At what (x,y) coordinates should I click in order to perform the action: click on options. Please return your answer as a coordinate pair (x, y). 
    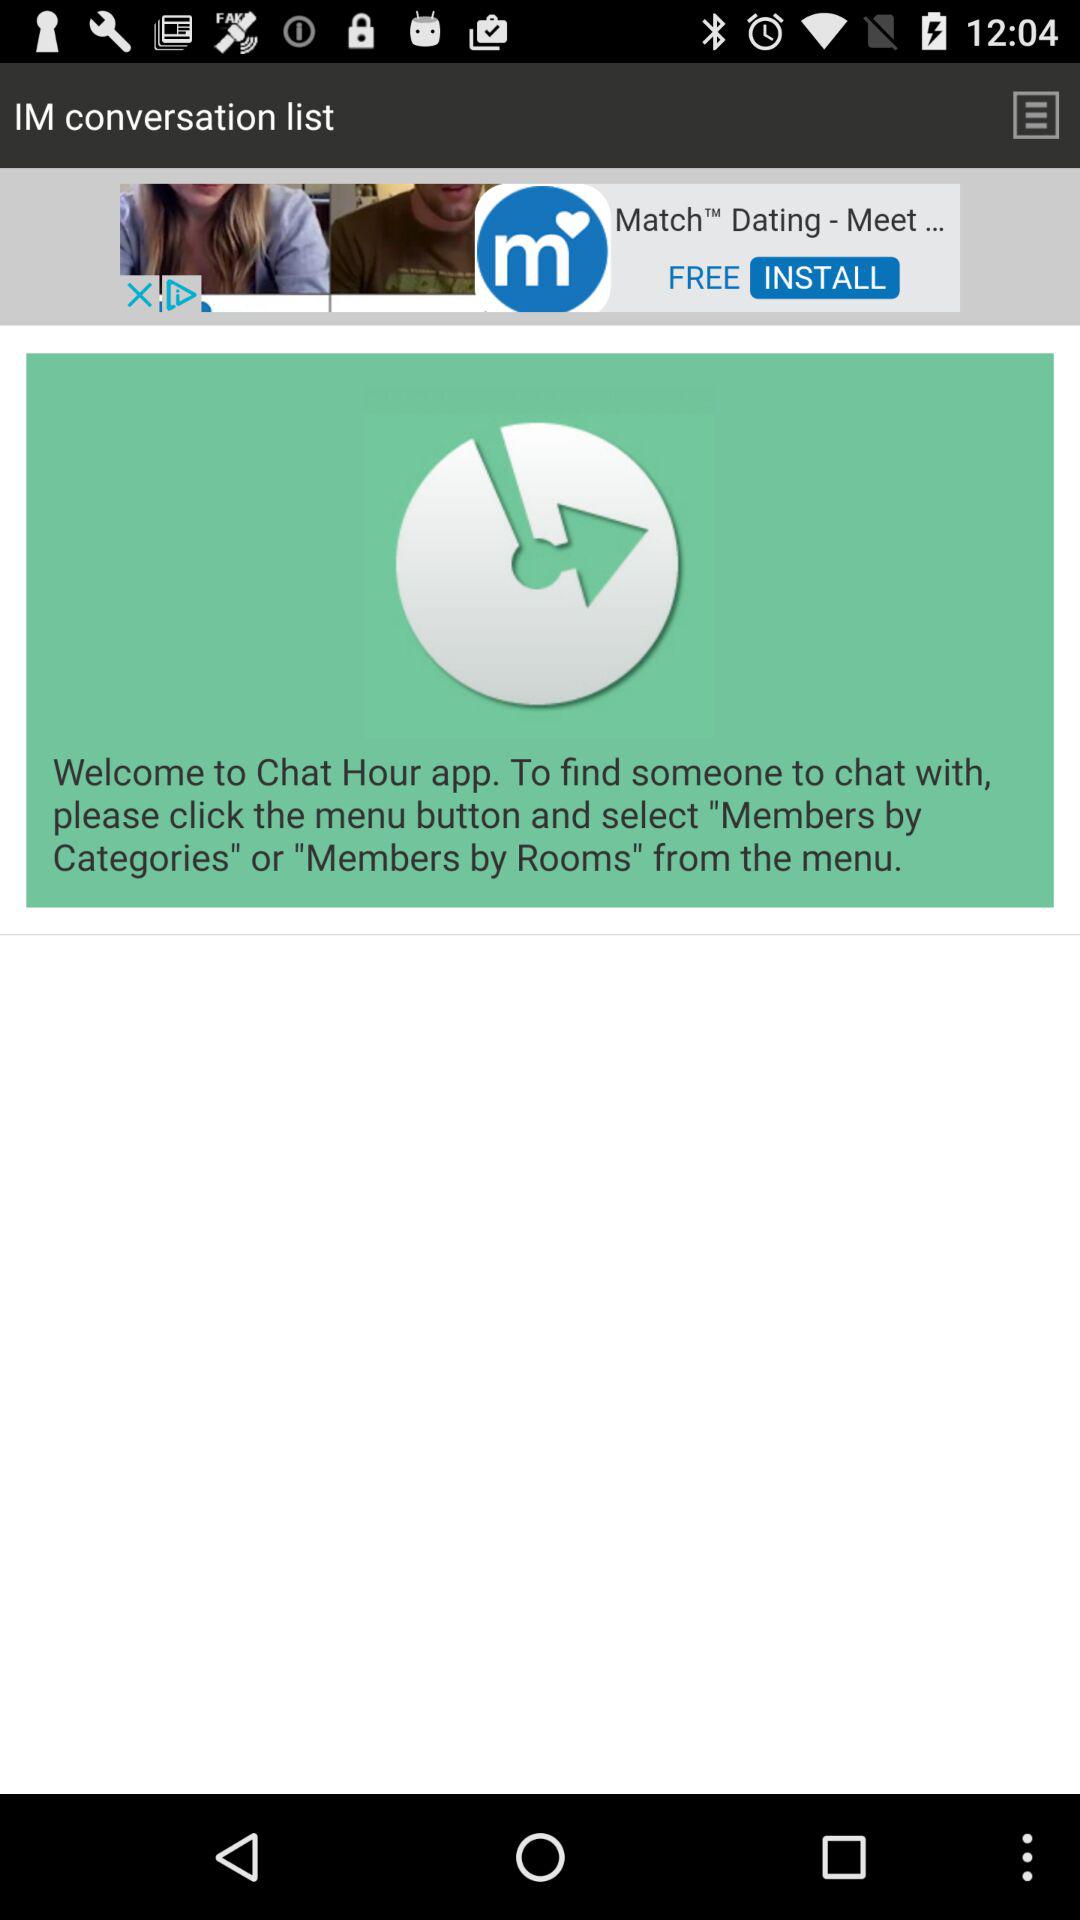
    Looking at the image, I should click on (1036, 114).